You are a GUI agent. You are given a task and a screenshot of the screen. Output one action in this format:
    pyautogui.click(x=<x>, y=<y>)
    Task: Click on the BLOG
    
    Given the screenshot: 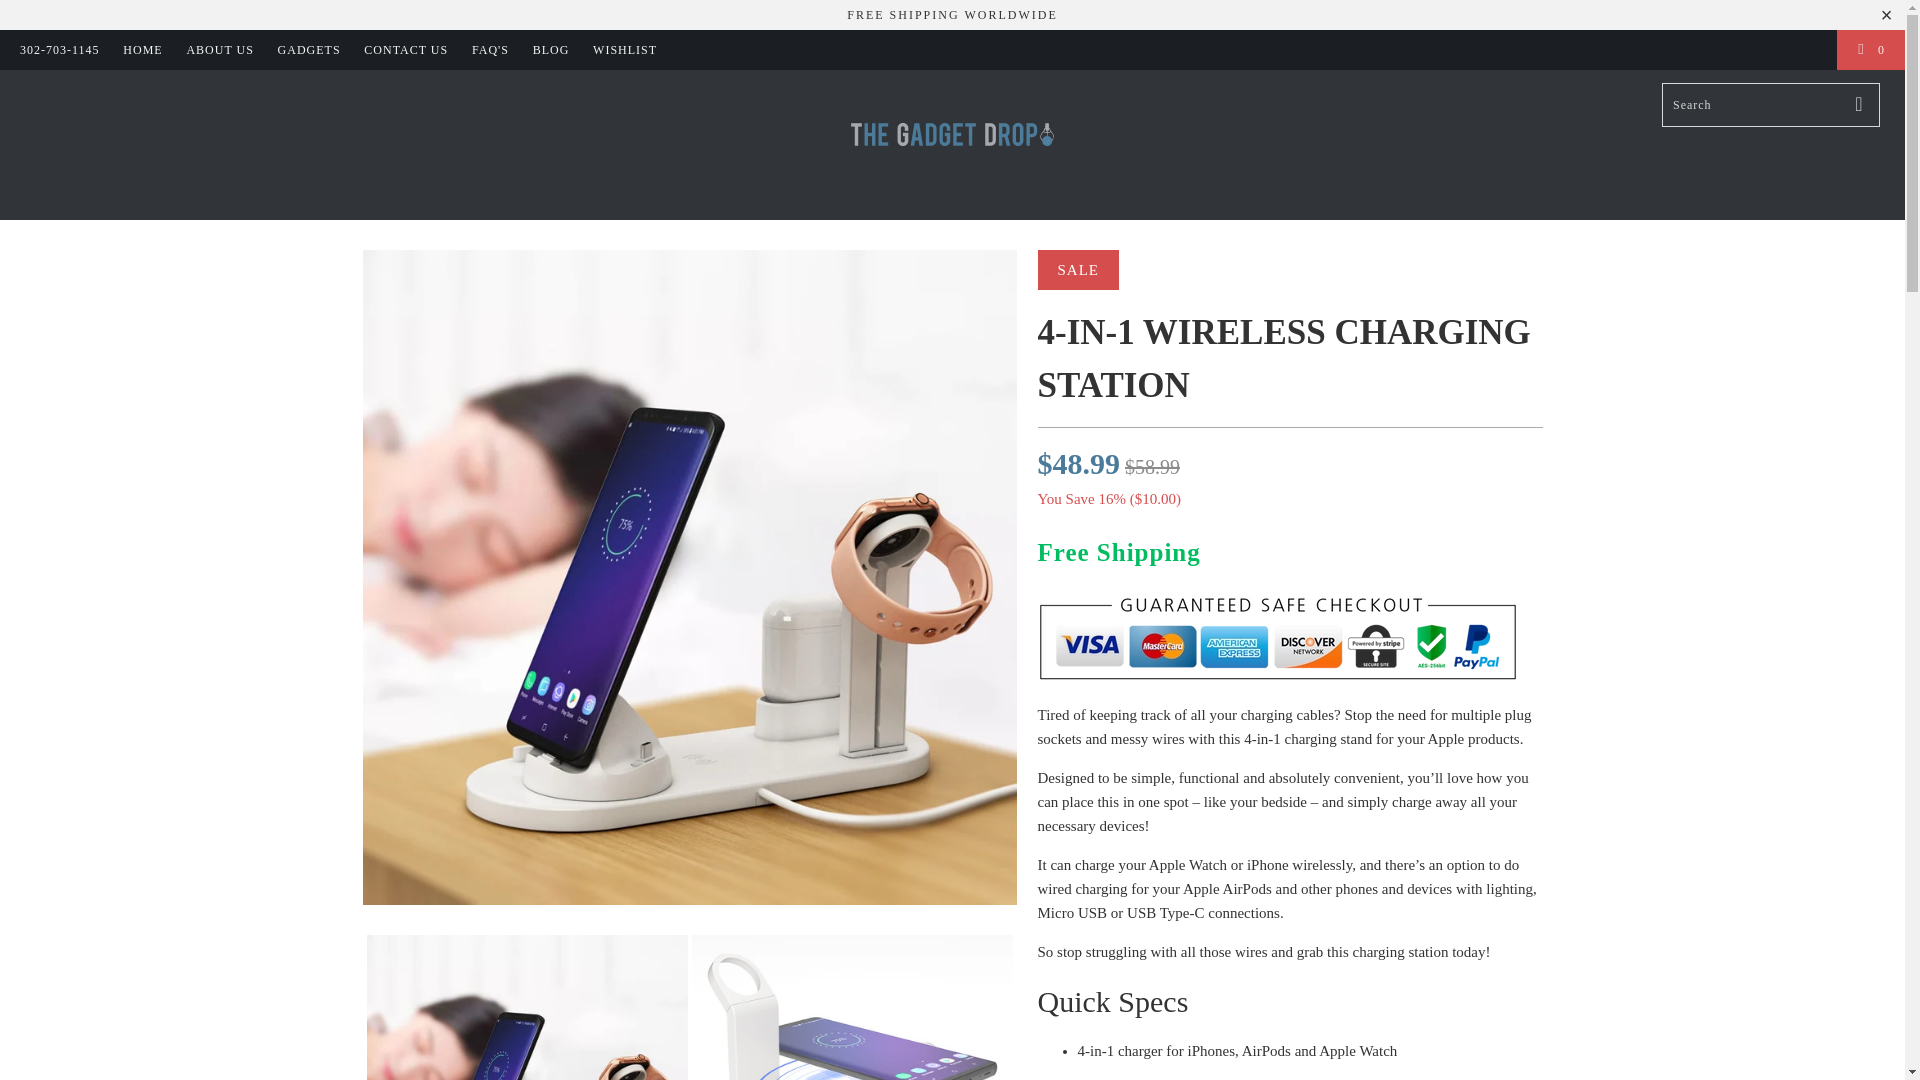 What is the action you would take?
    pyautogui.click(x=552, y=50)
    